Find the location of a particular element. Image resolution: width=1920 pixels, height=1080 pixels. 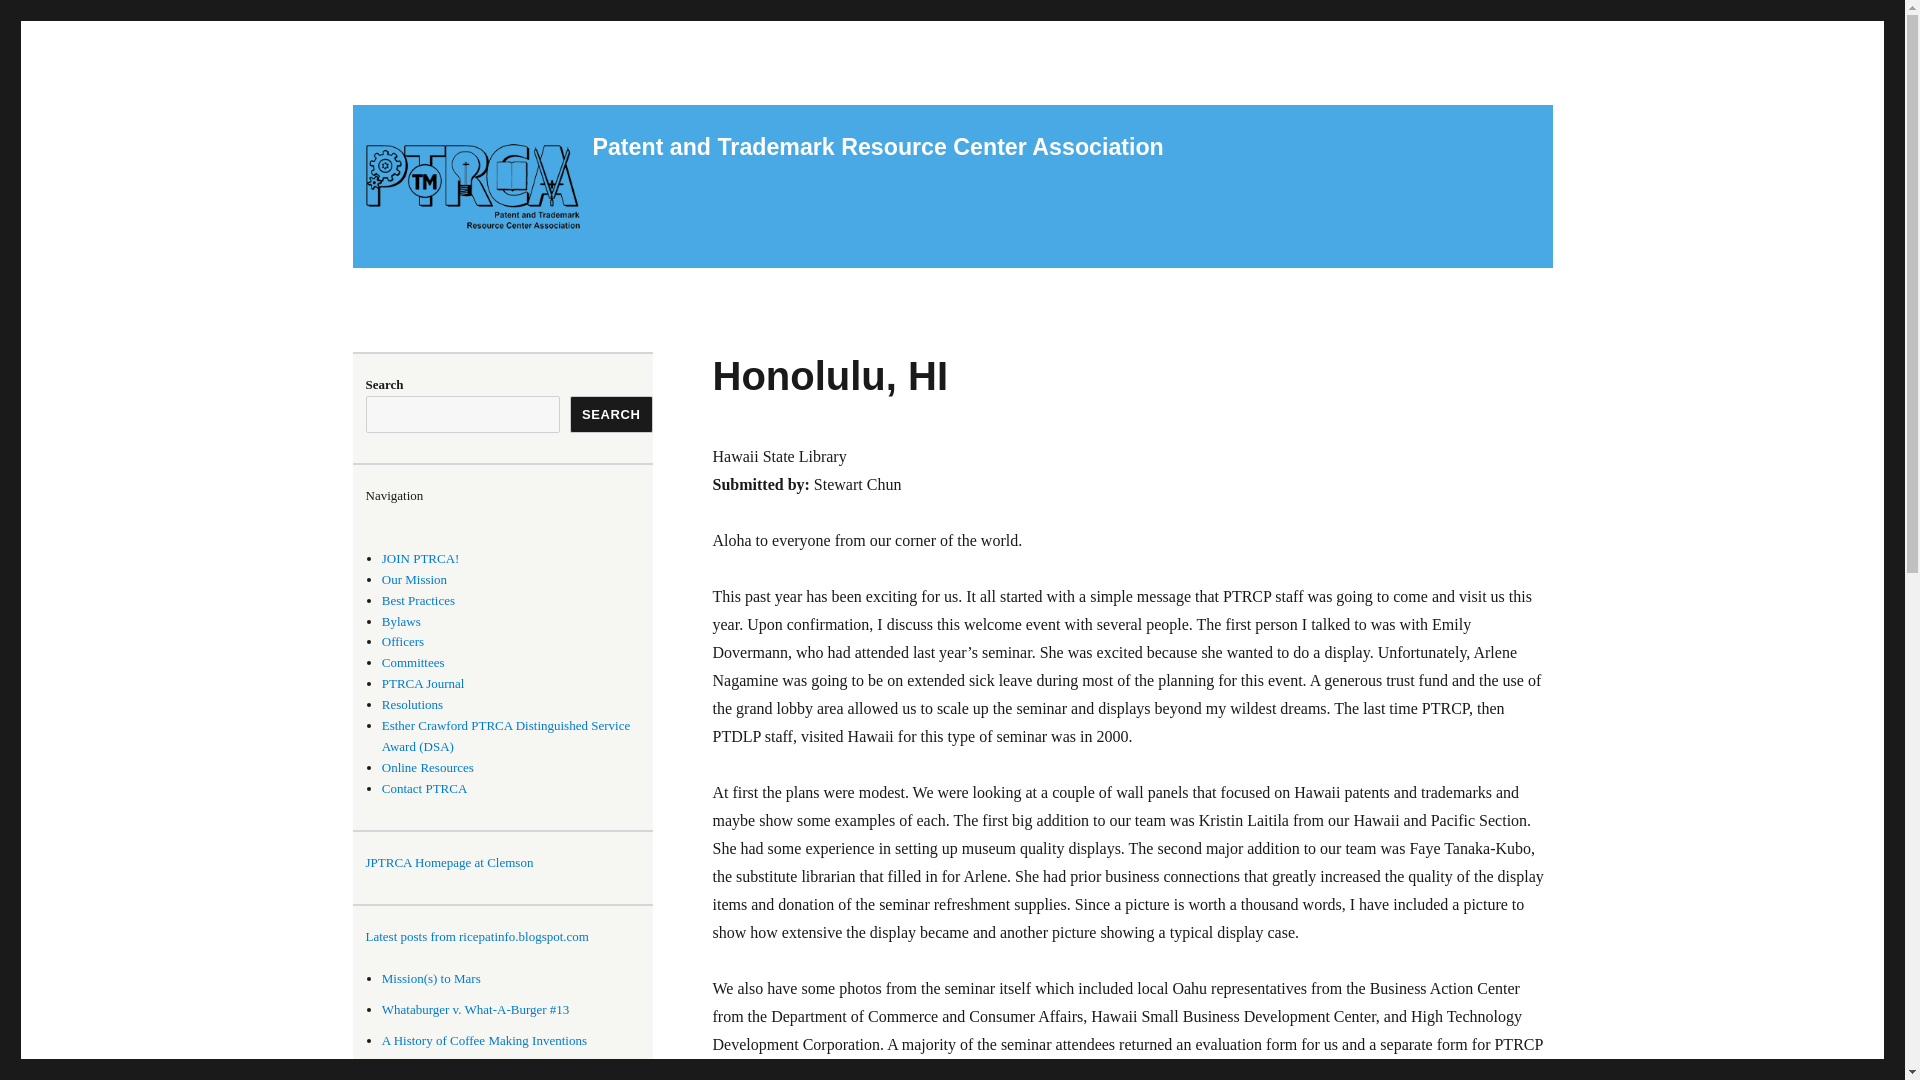

A History of Coffee Making Inventions is located at coordinates (484, 1040).